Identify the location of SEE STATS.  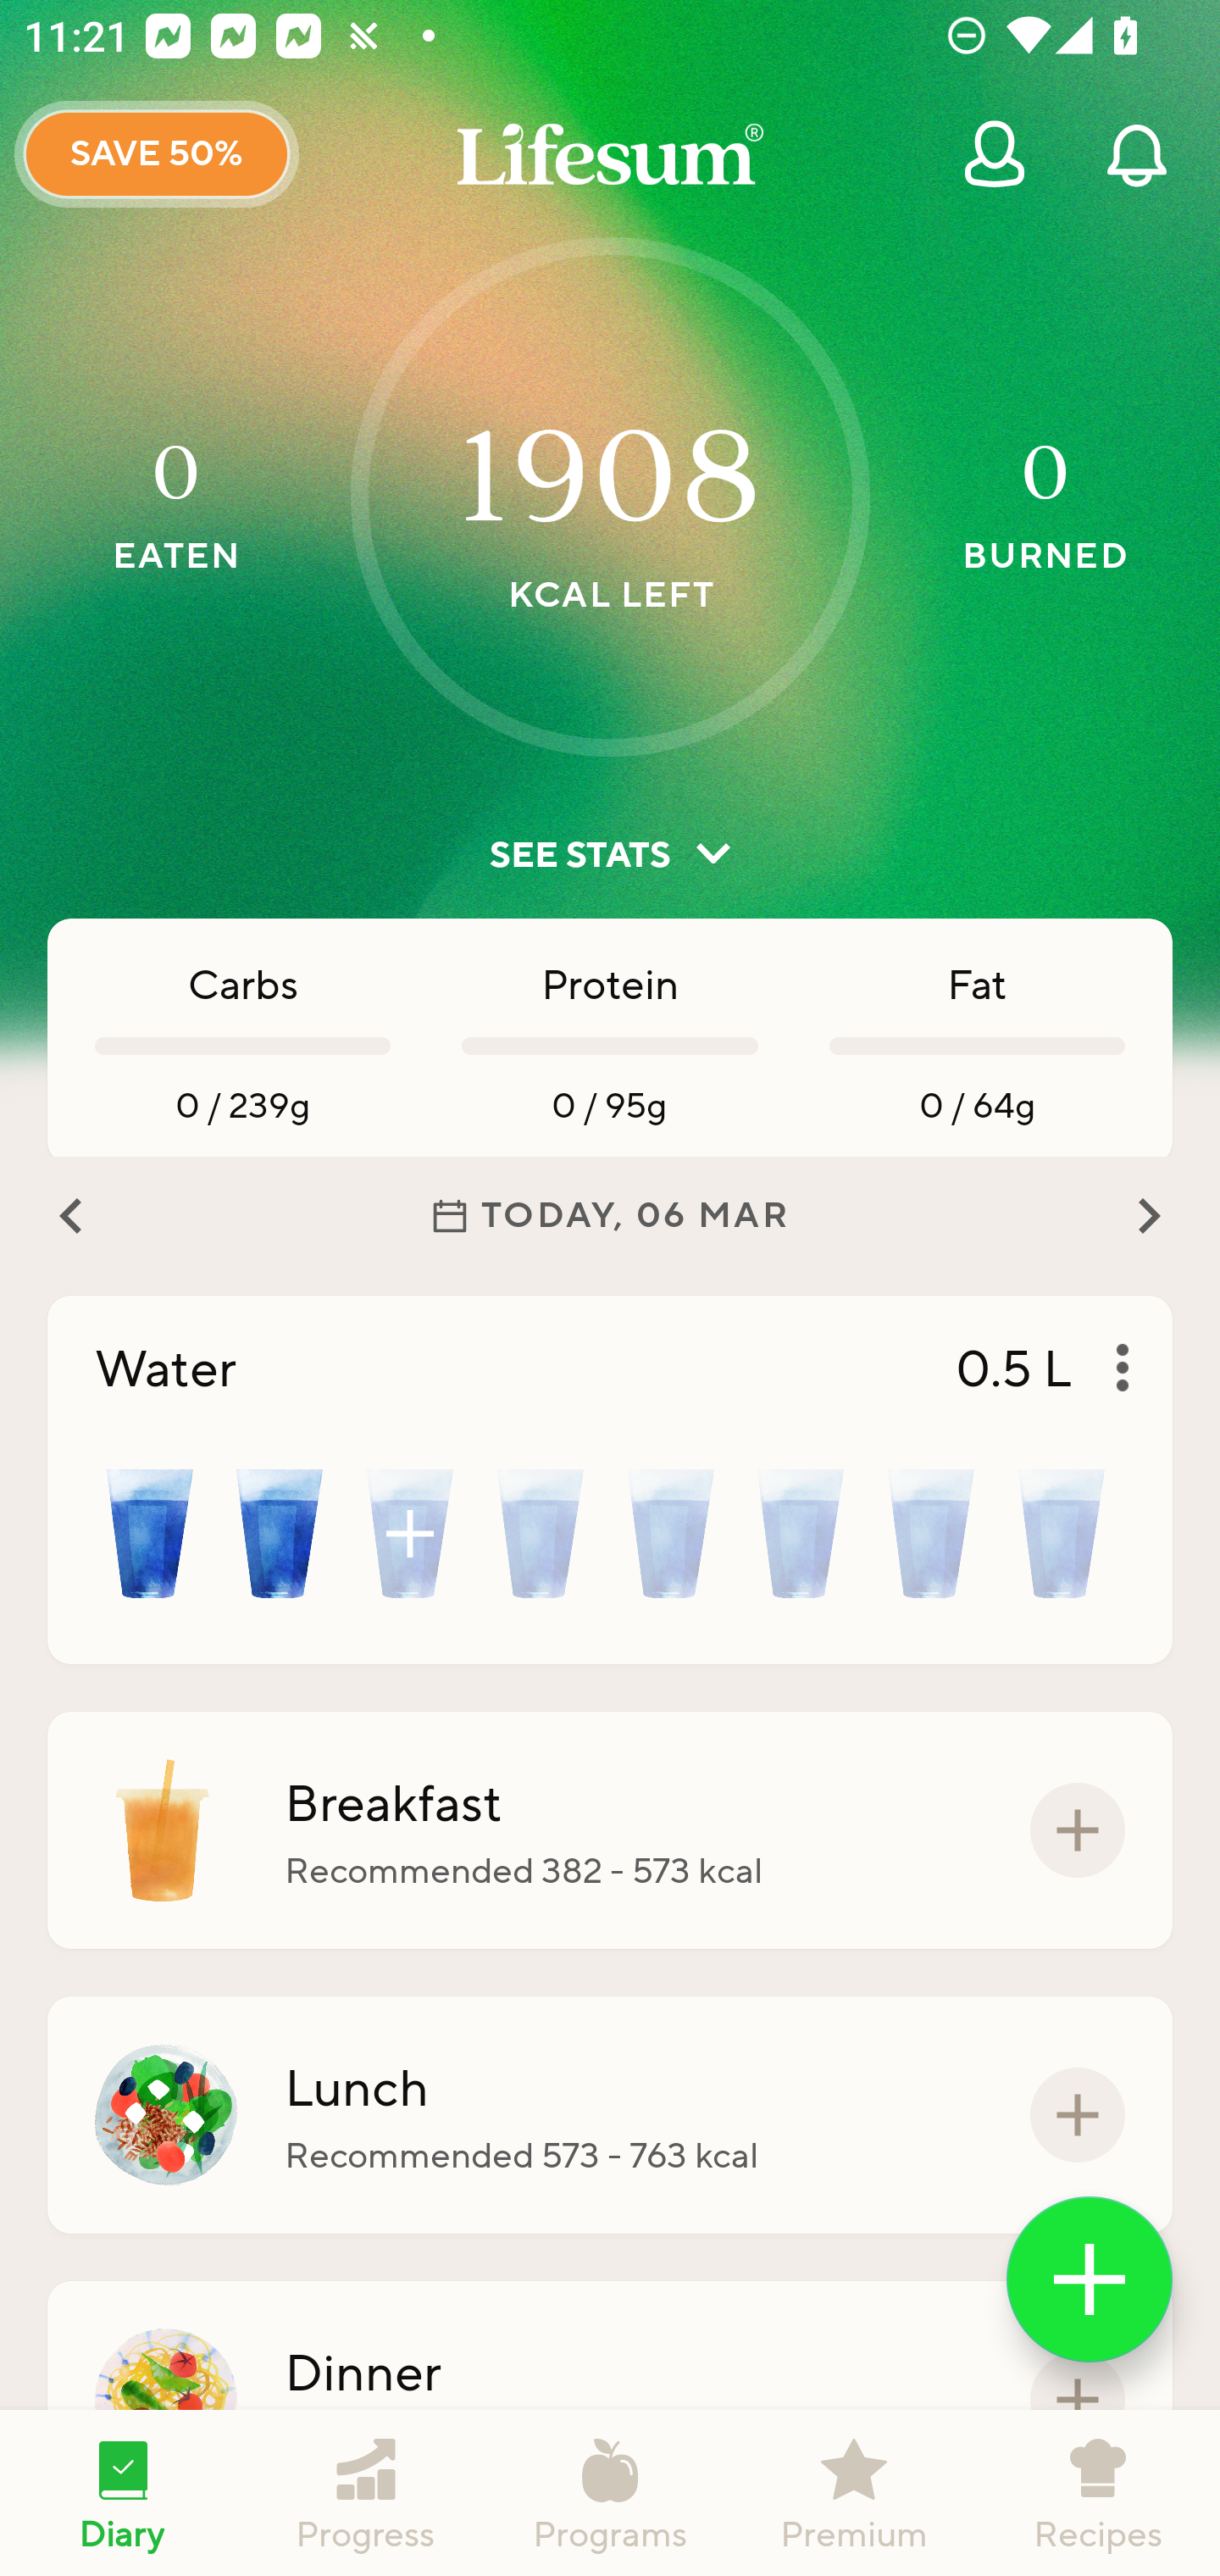
(610, 854).